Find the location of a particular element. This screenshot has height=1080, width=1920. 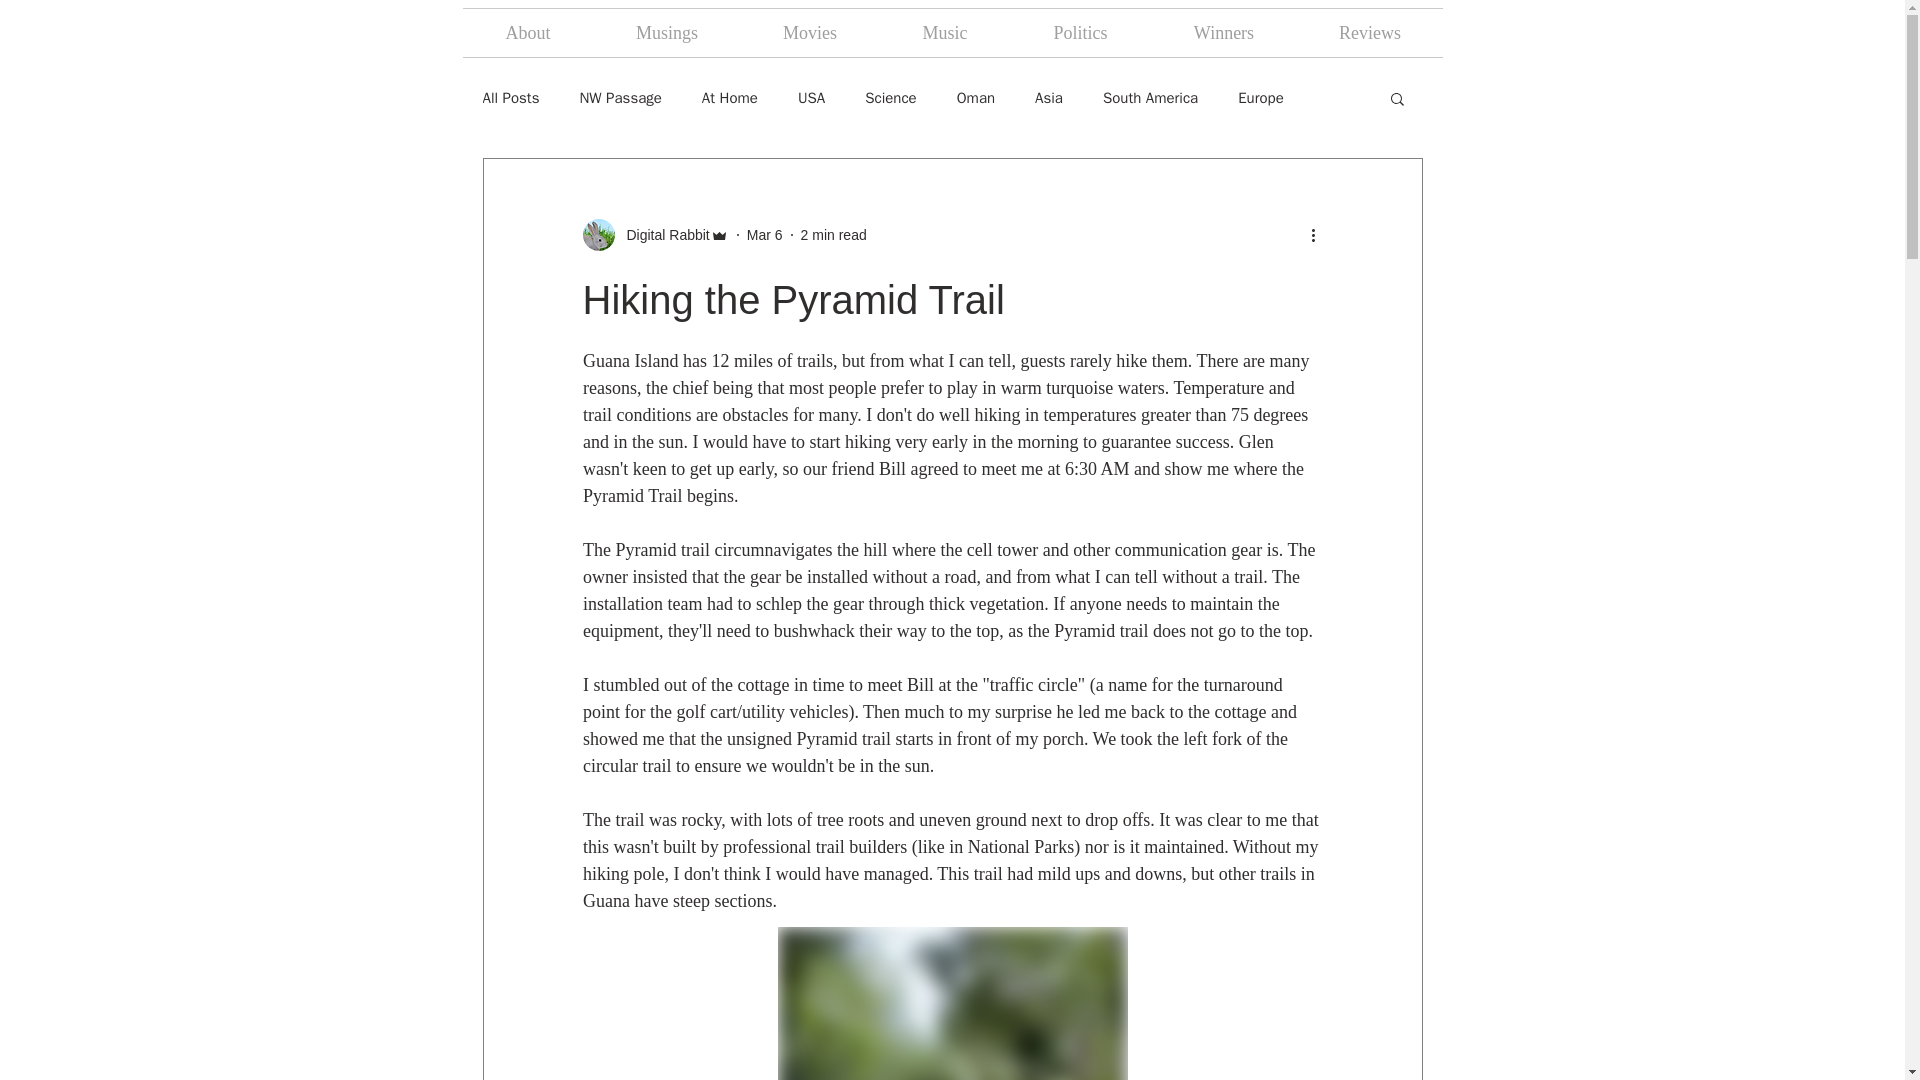

Europe is located at coordinates (1261, 96).